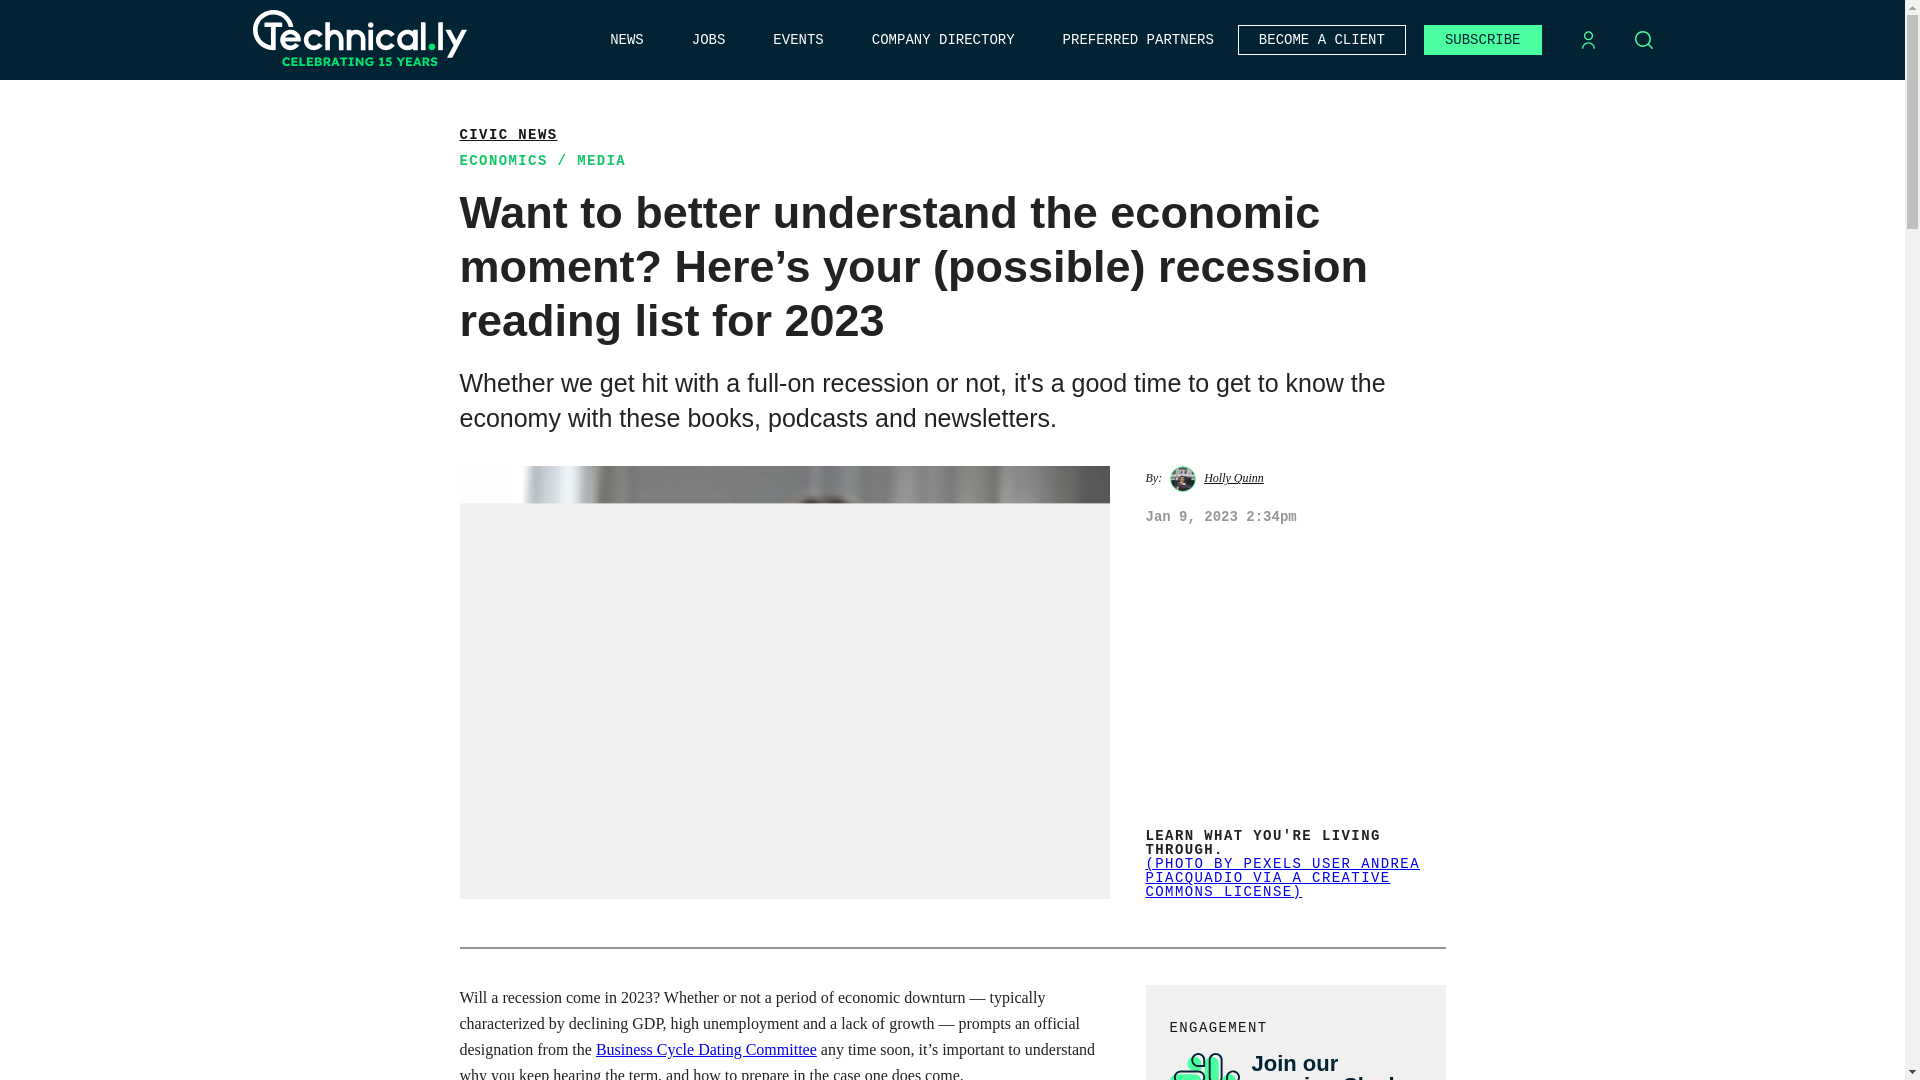  I want to click on EVENTS, so click(798, 40).